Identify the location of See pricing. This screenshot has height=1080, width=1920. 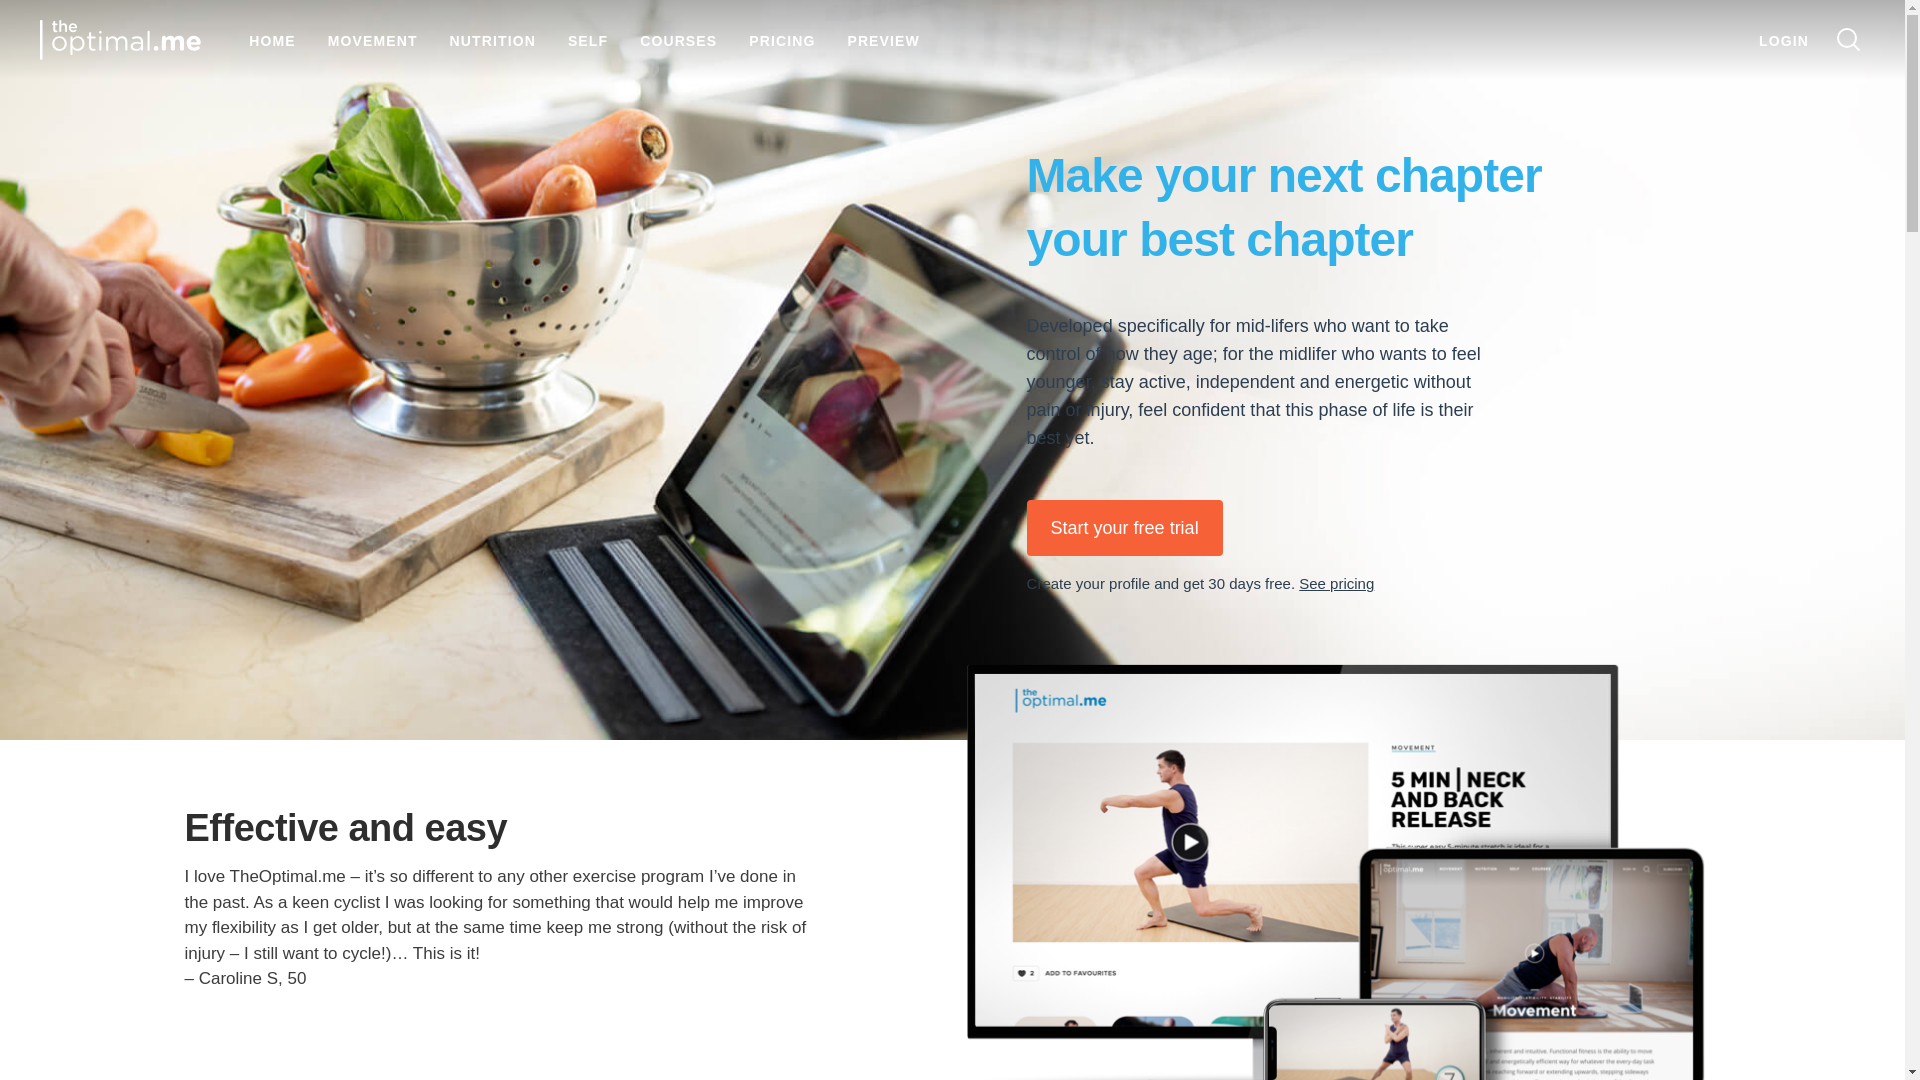
(1336, 582).